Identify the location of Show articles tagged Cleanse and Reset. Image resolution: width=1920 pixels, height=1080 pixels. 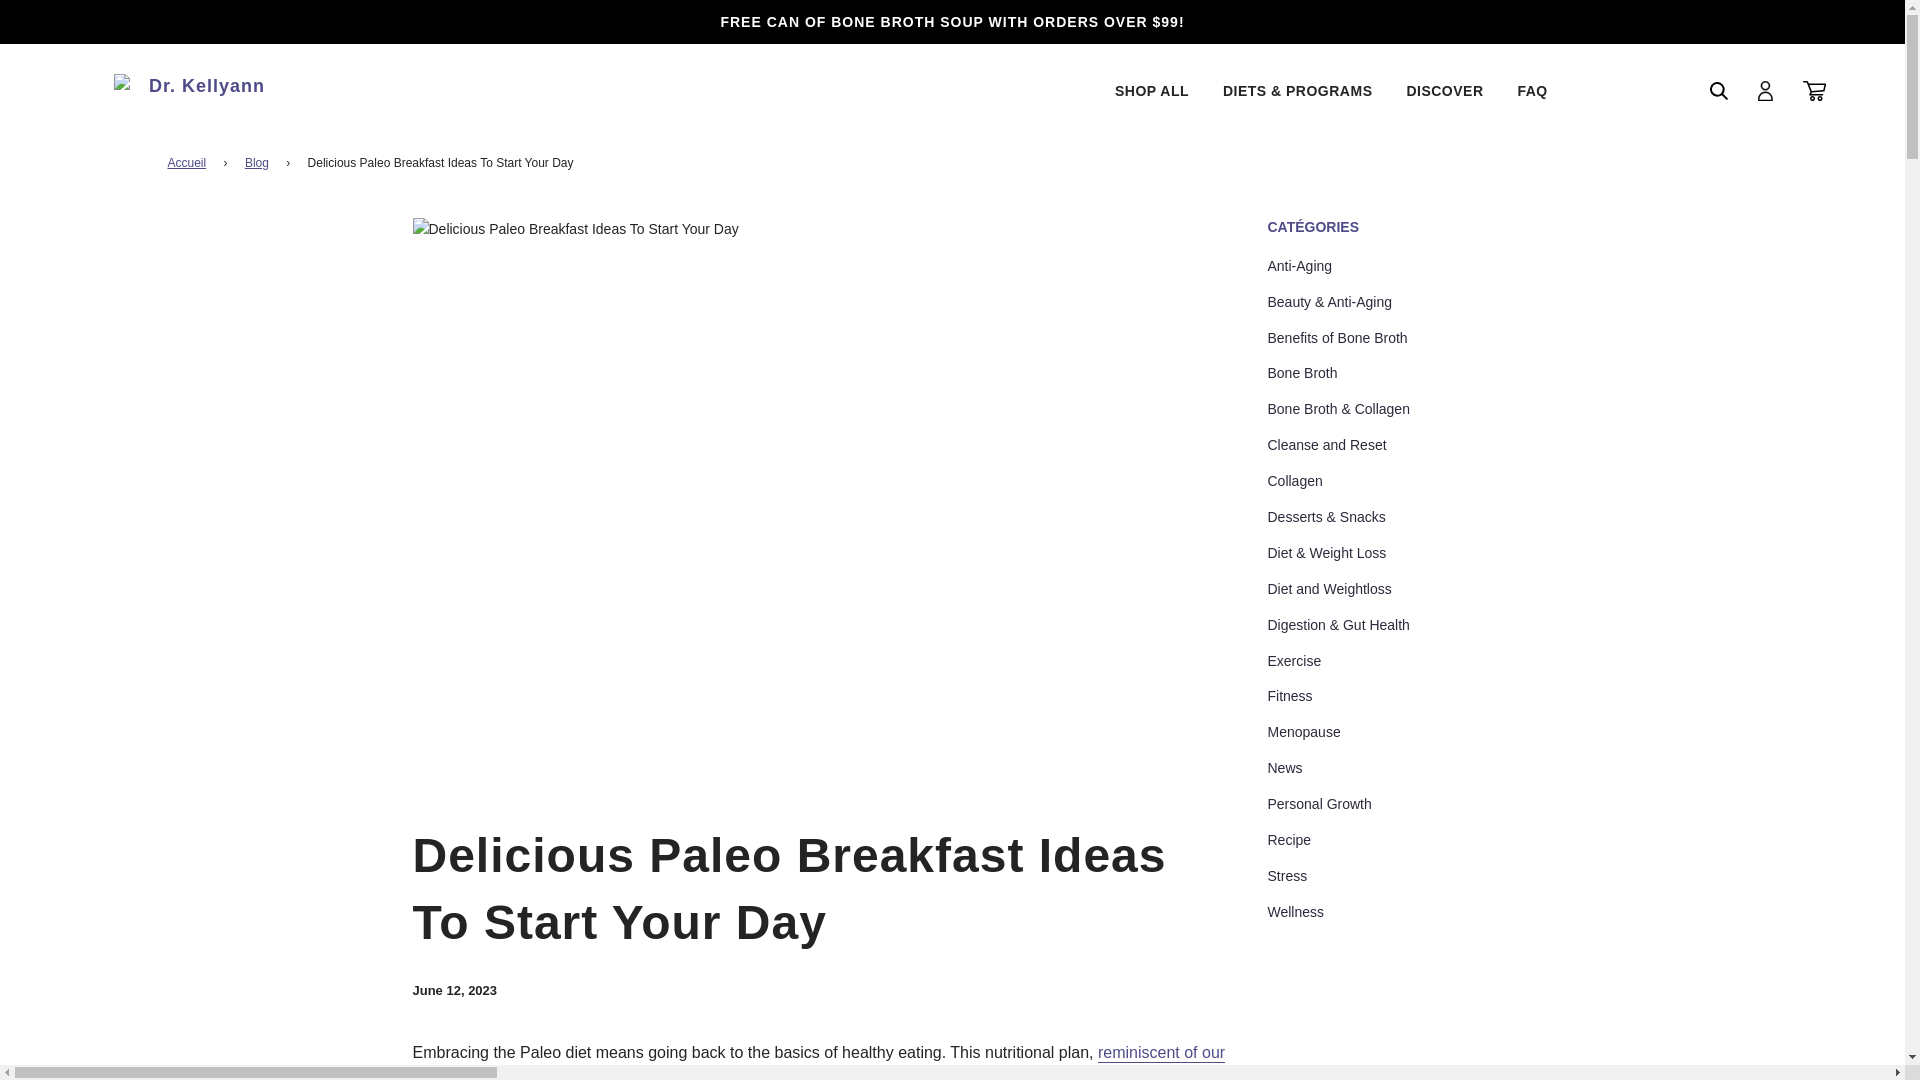
(1326, 444).